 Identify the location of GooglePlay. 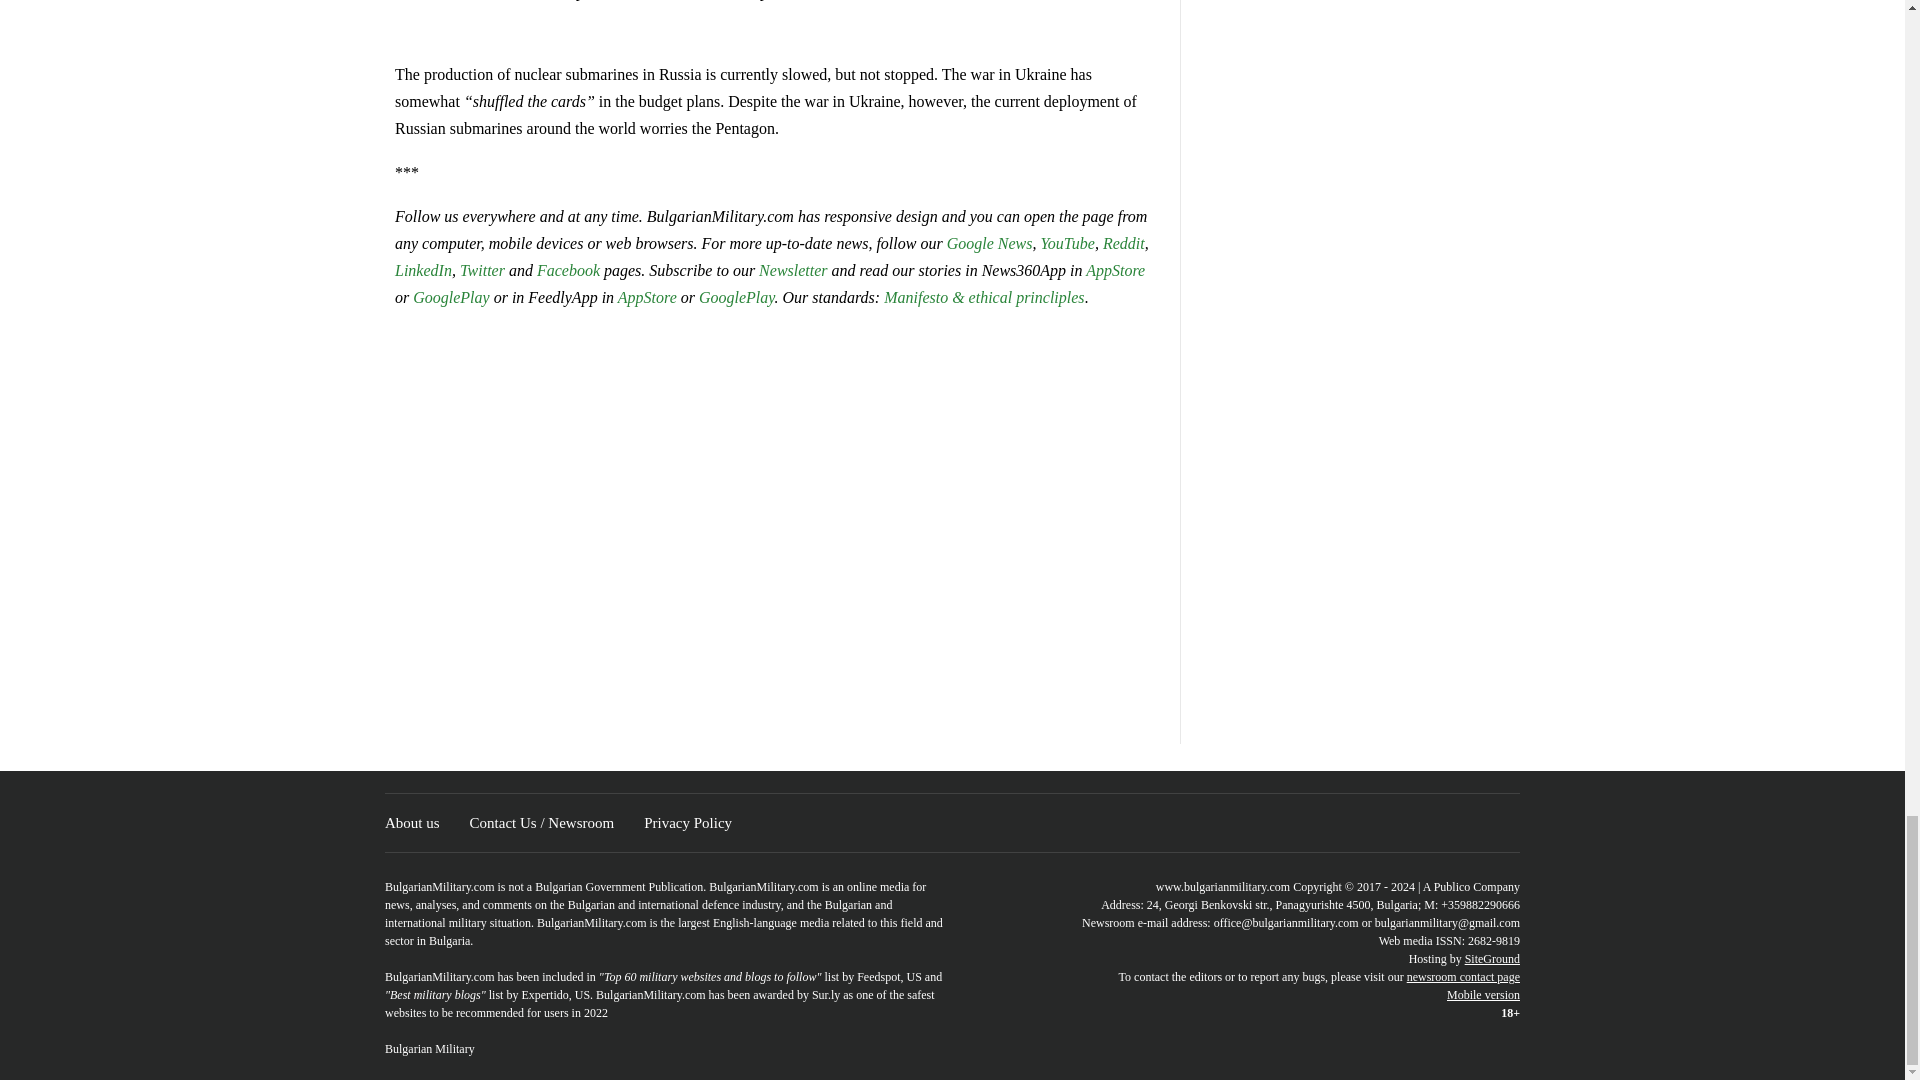
(450, 297).